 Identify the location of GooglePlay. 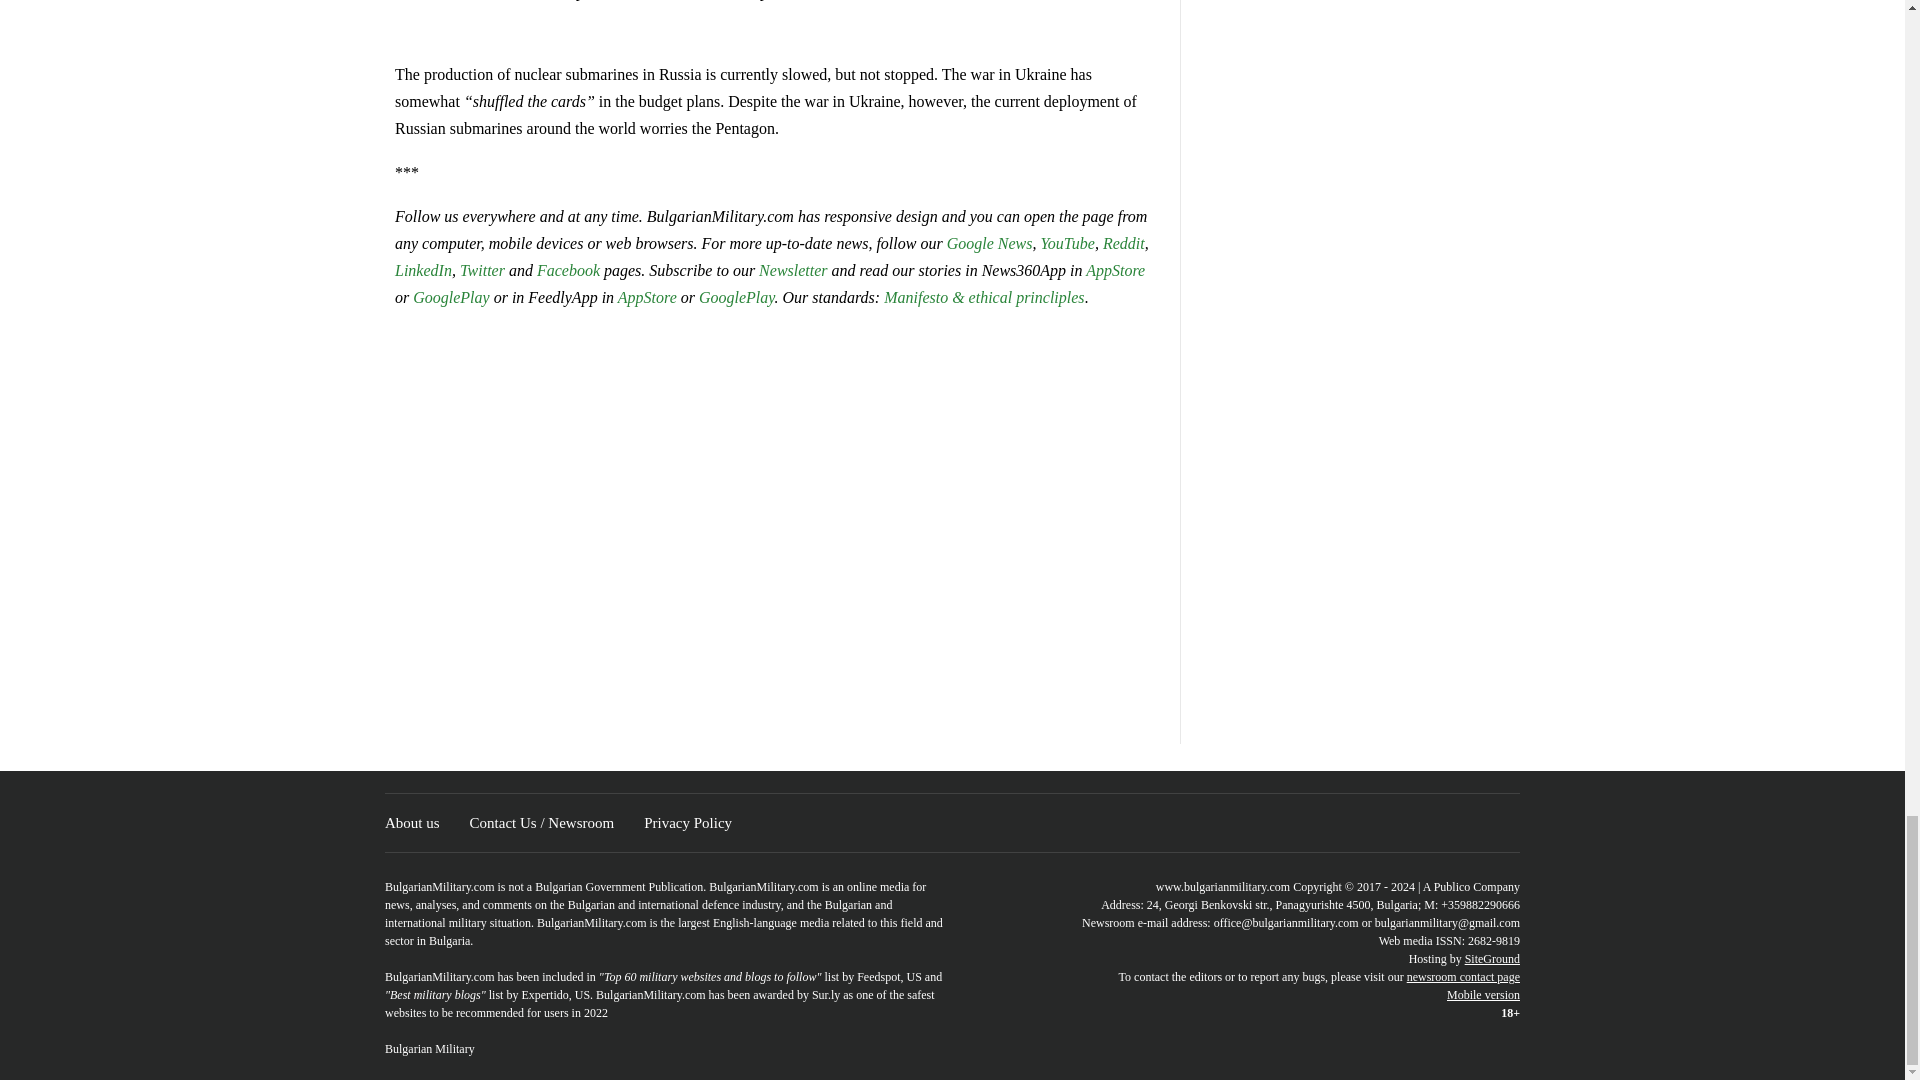
(450, 297).